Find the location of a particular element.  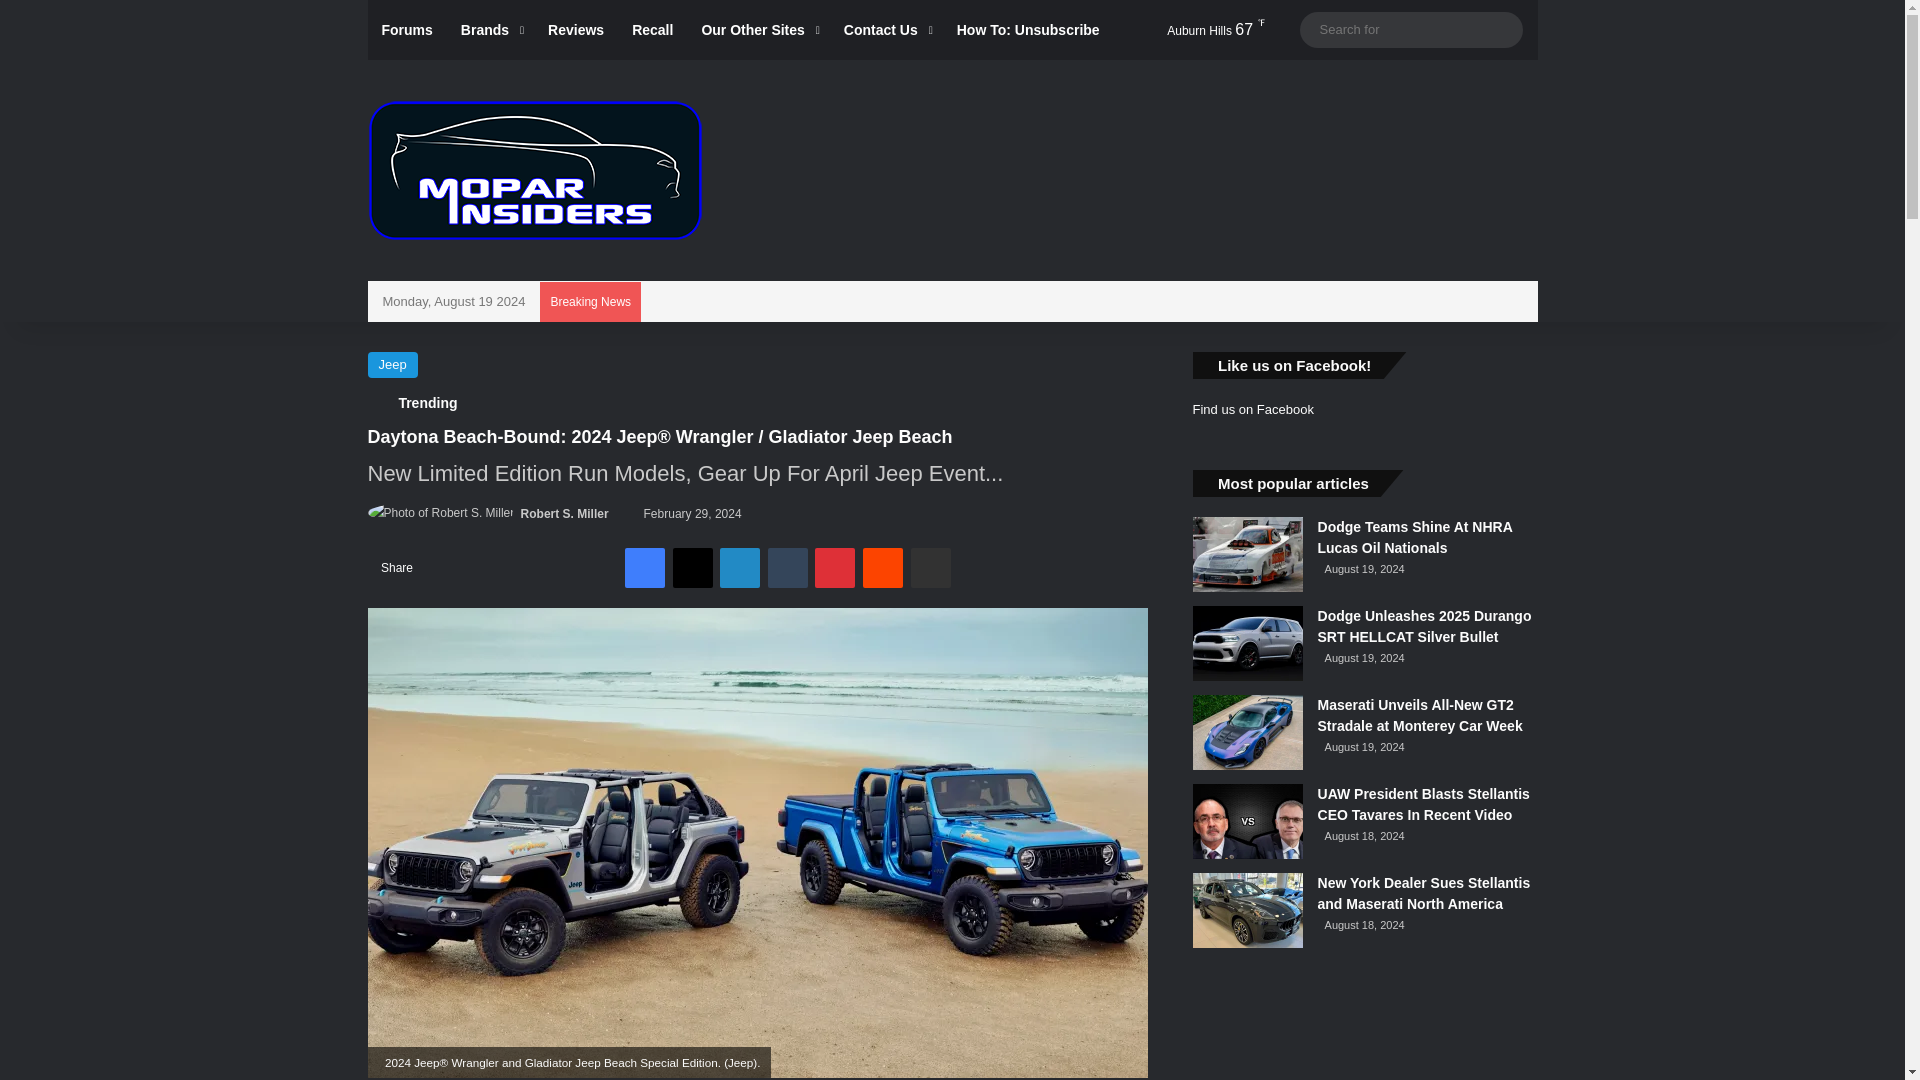

Robert S. Miller is located at coordinates (564, 513).